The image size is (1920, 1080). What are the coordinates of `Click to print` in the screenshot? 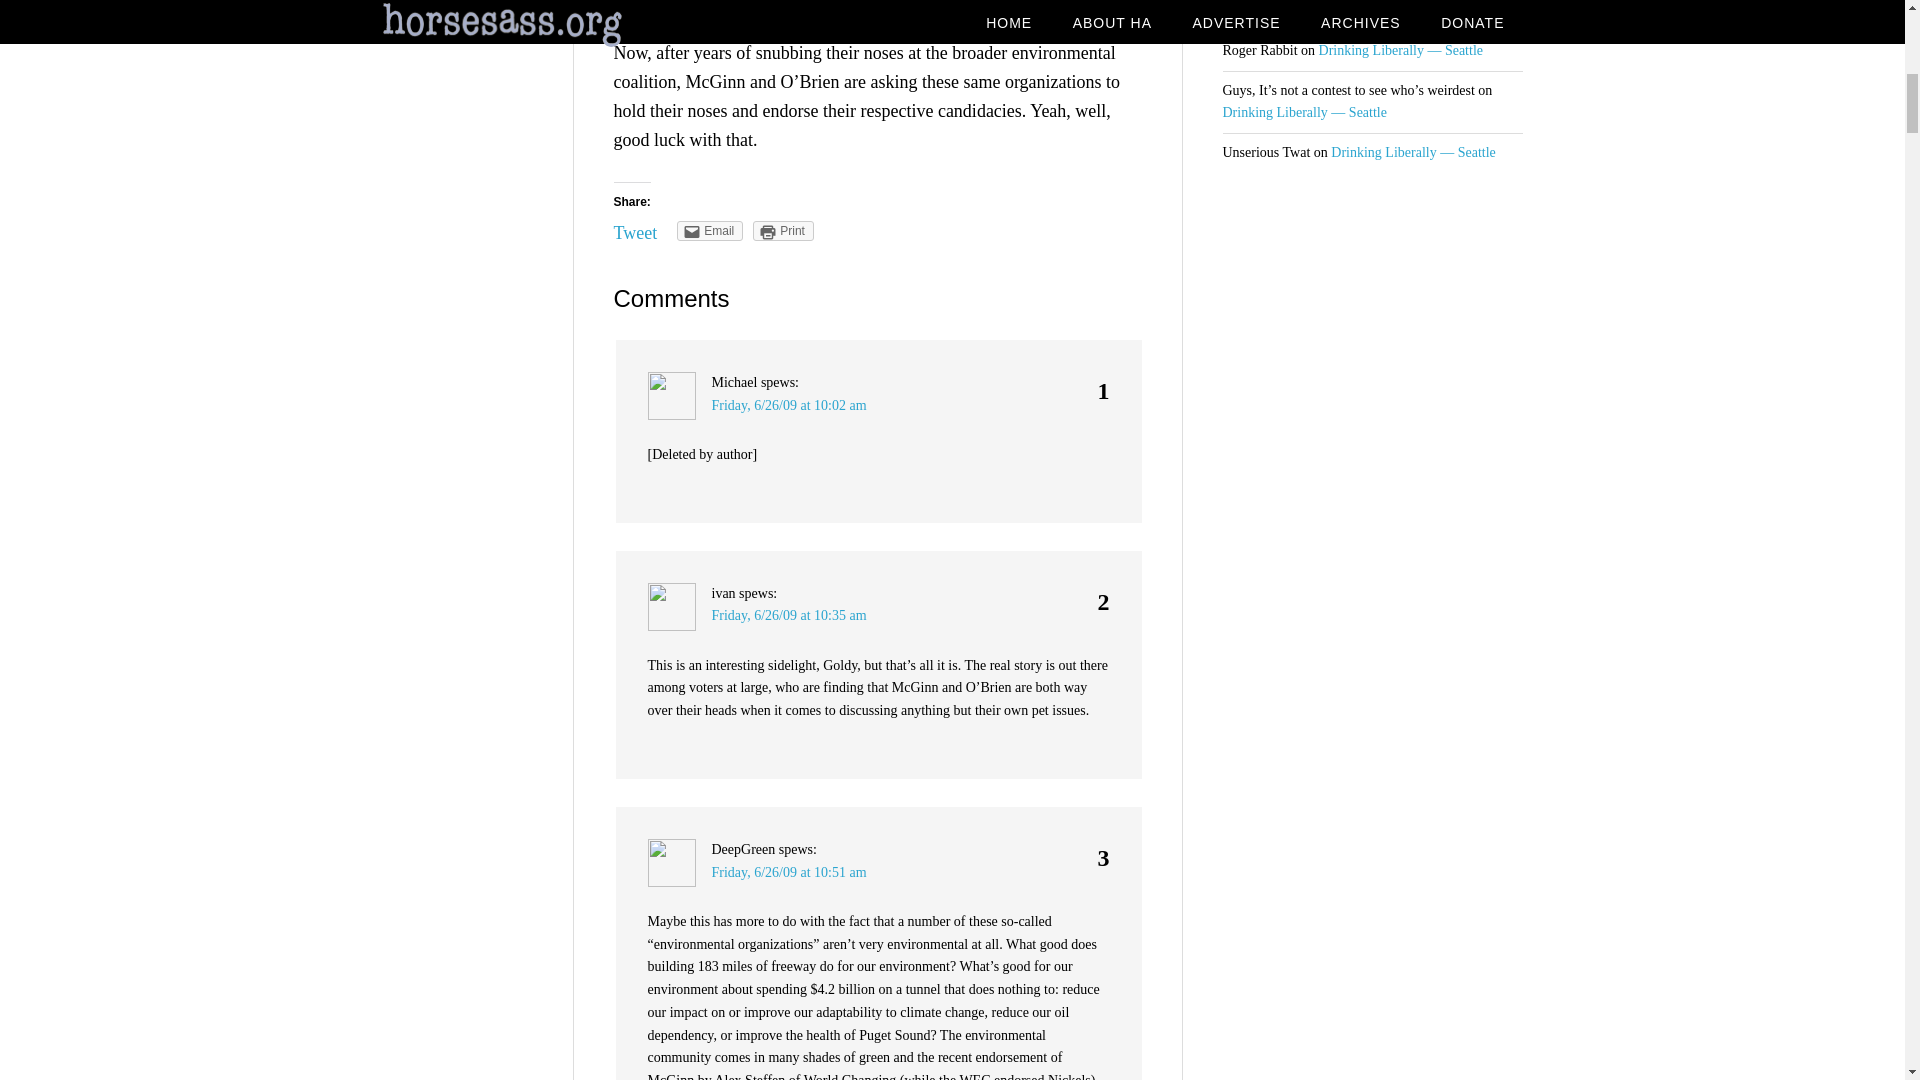 It's located at (783, 230).